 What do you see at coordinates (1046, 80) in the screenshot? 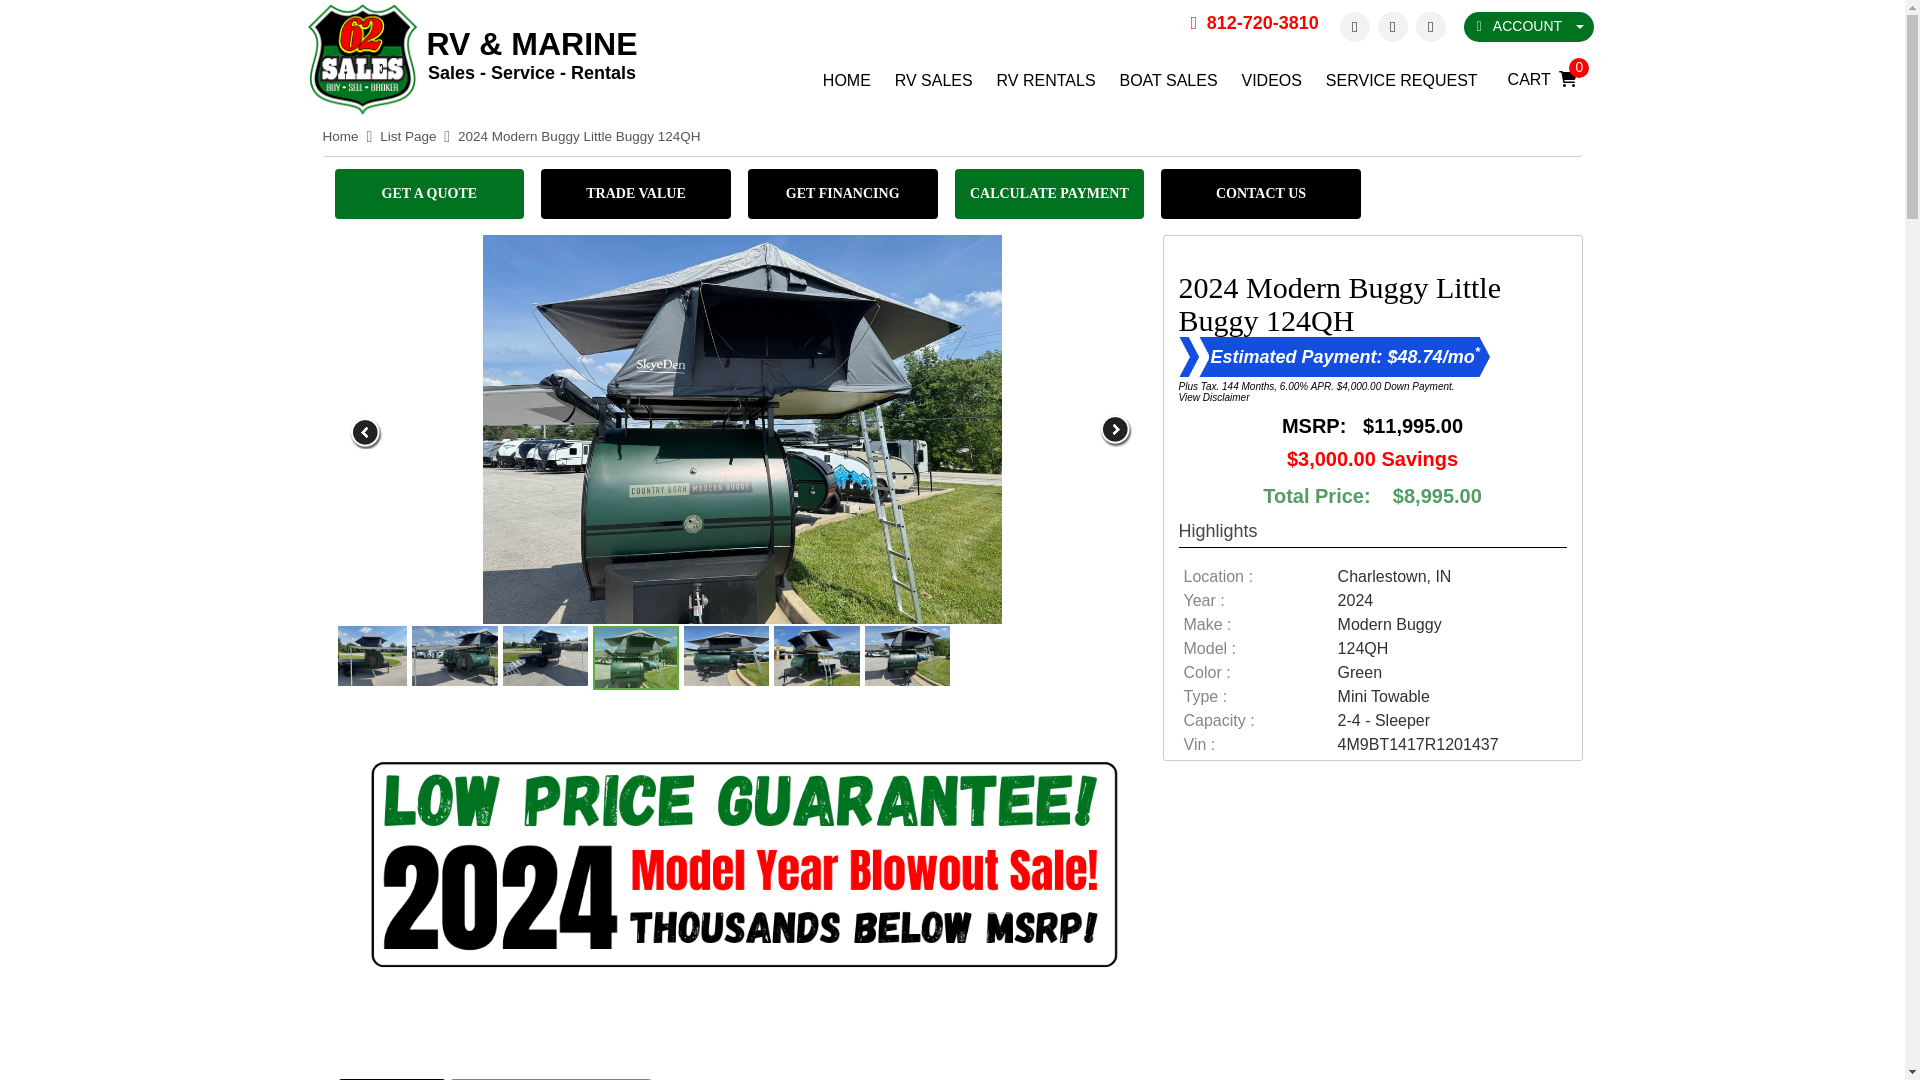
I see `RV RENTALS` at bounding box center [1046, 80].